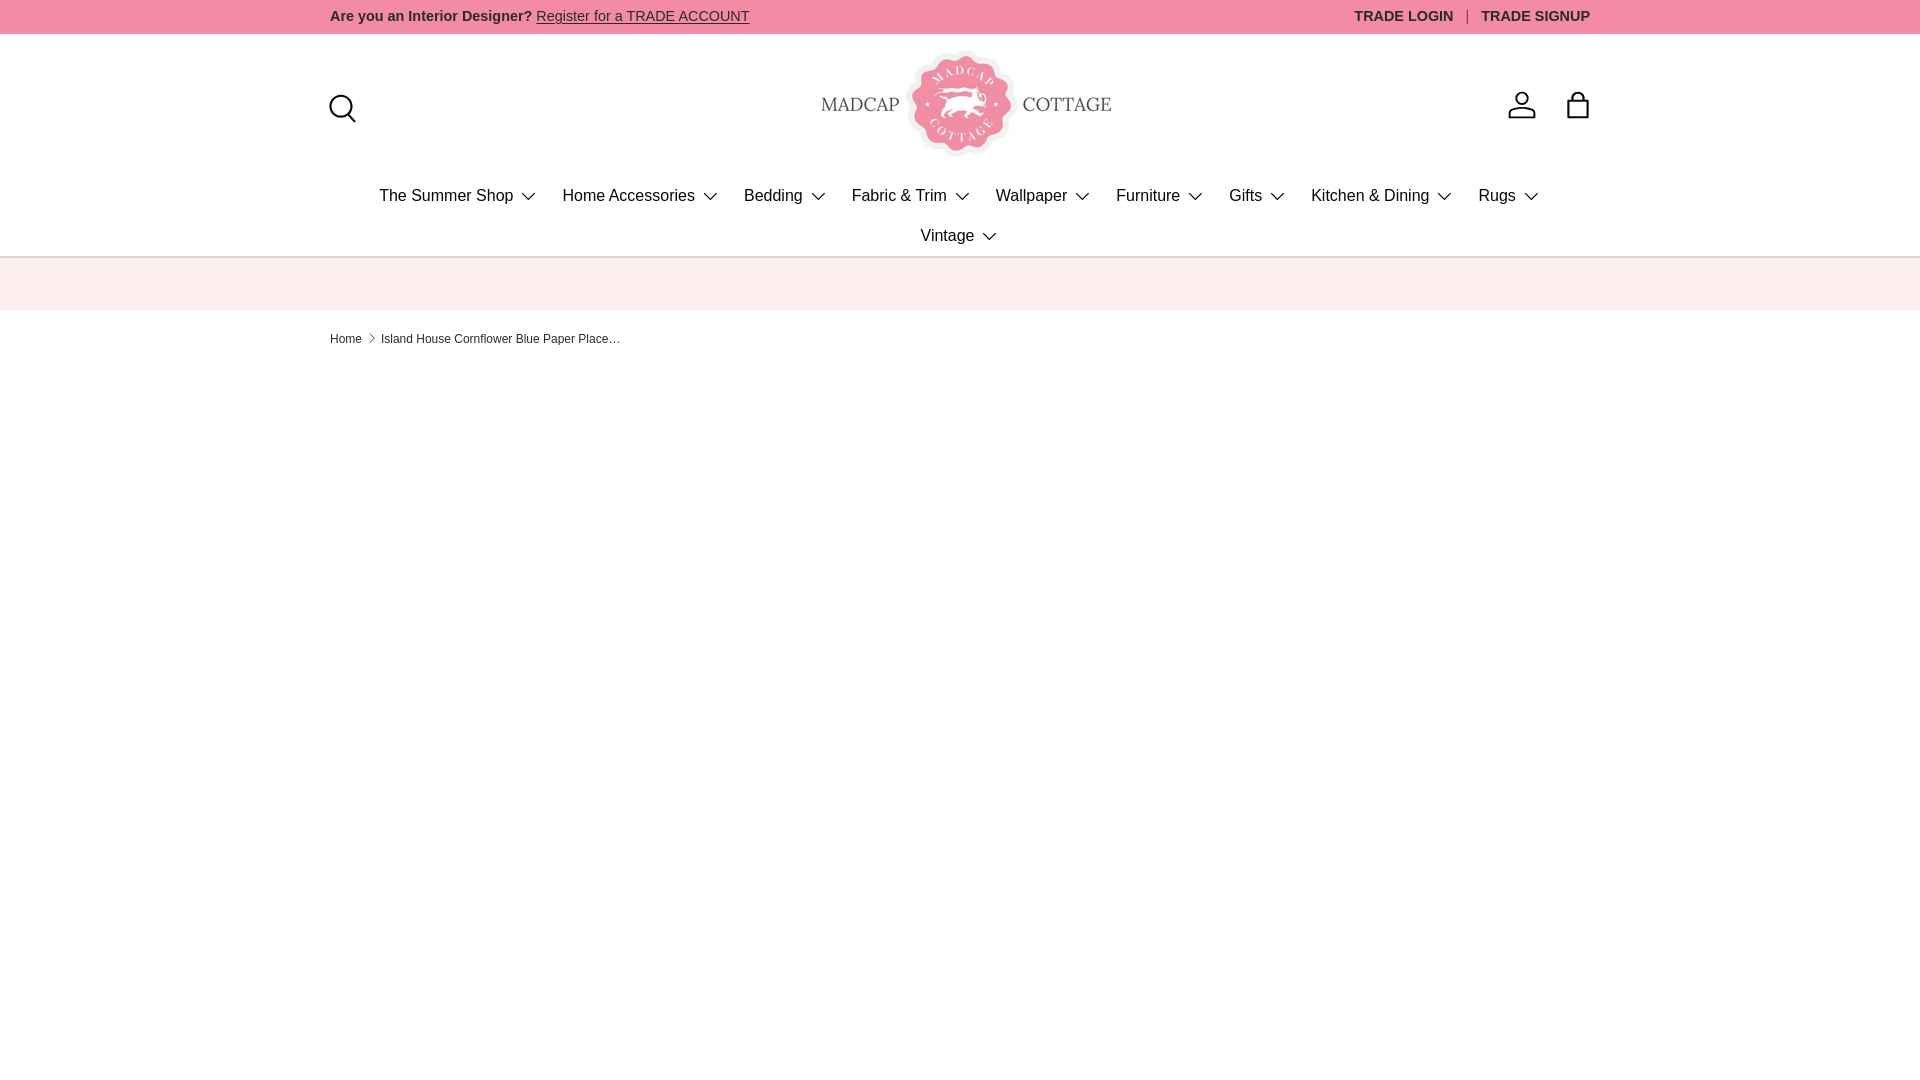 The width and height of the screenshot is (1920, 1080). Describe the element at coordinates (1521, 105) in the screenshot. I see `Log in` at that location.